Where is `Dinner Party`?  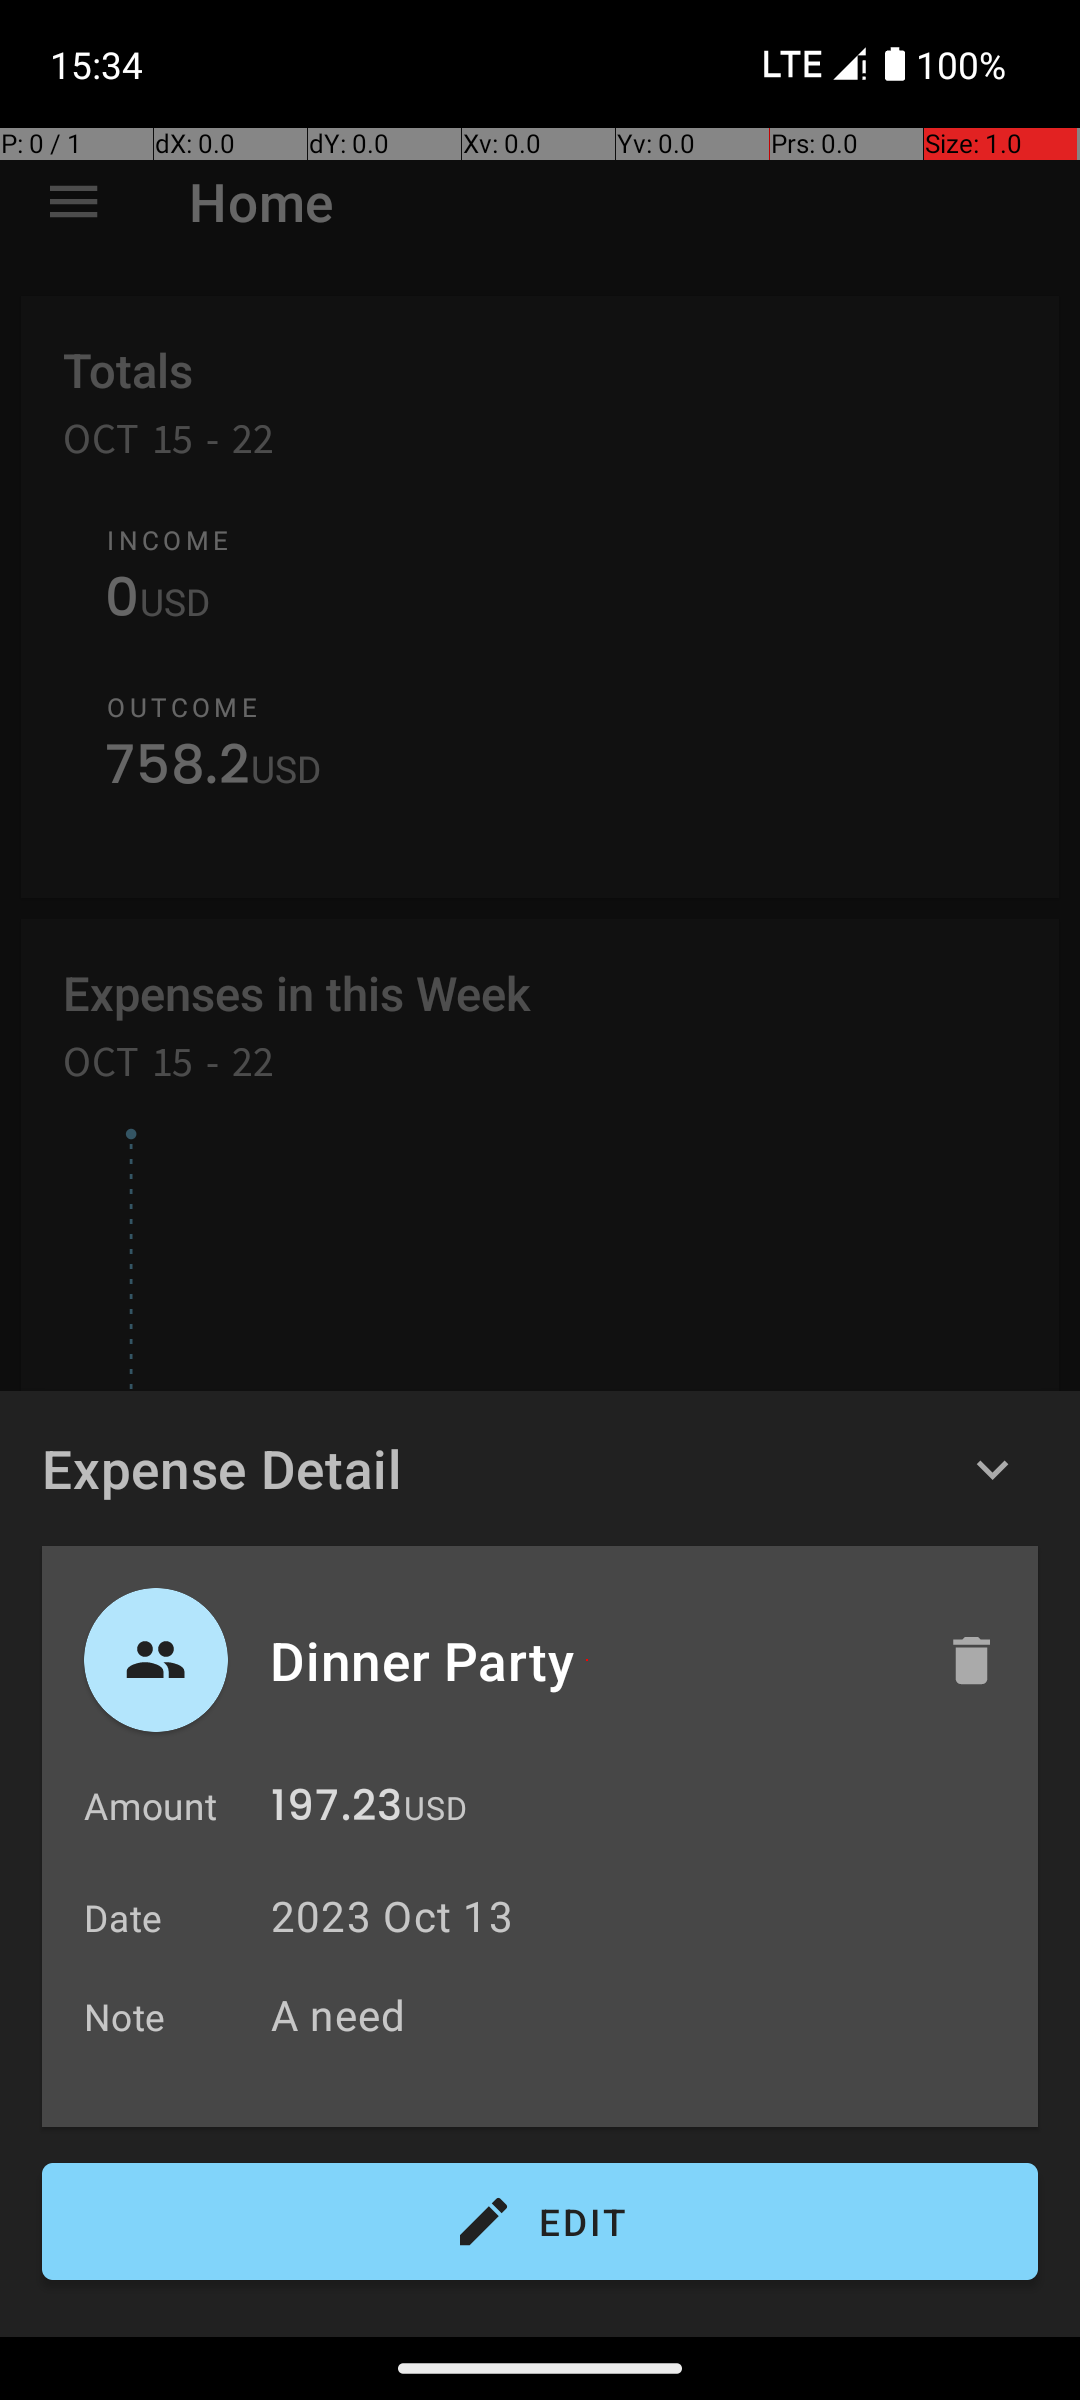 Dinner Party is located at coordinates (587, 1660).